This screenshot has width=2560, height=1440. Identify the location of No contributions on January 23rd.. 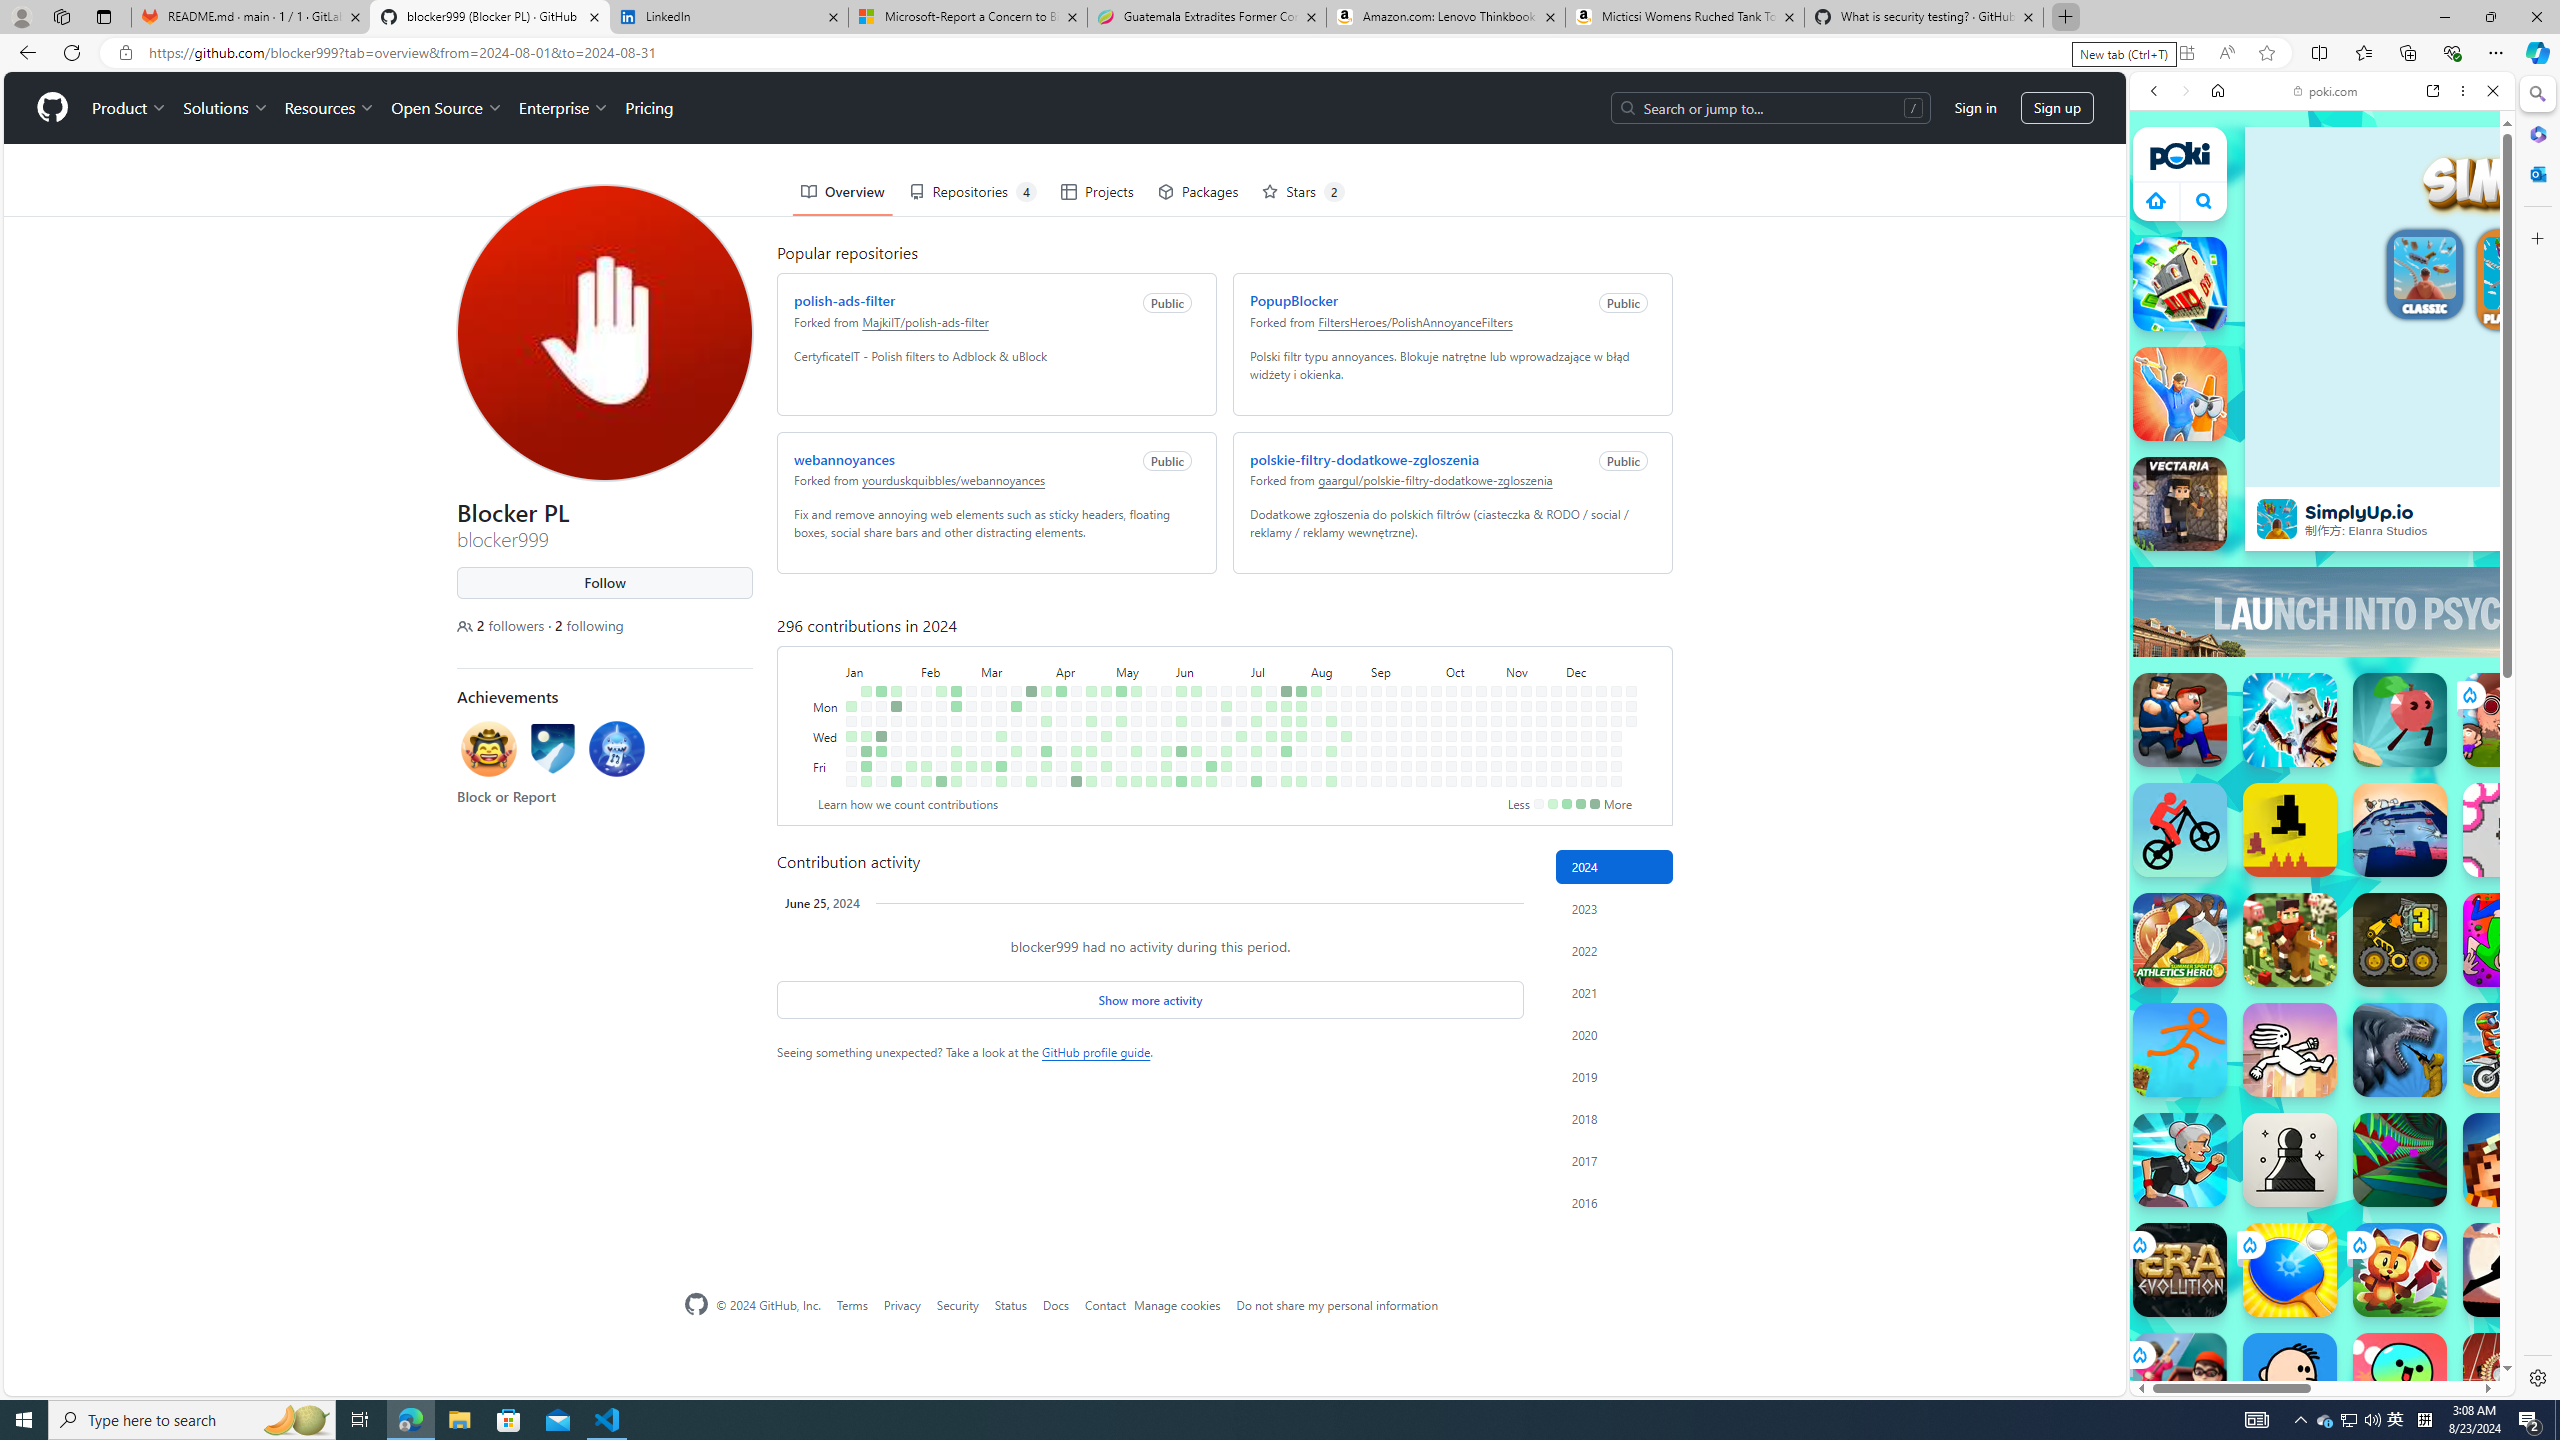
(896, 721).